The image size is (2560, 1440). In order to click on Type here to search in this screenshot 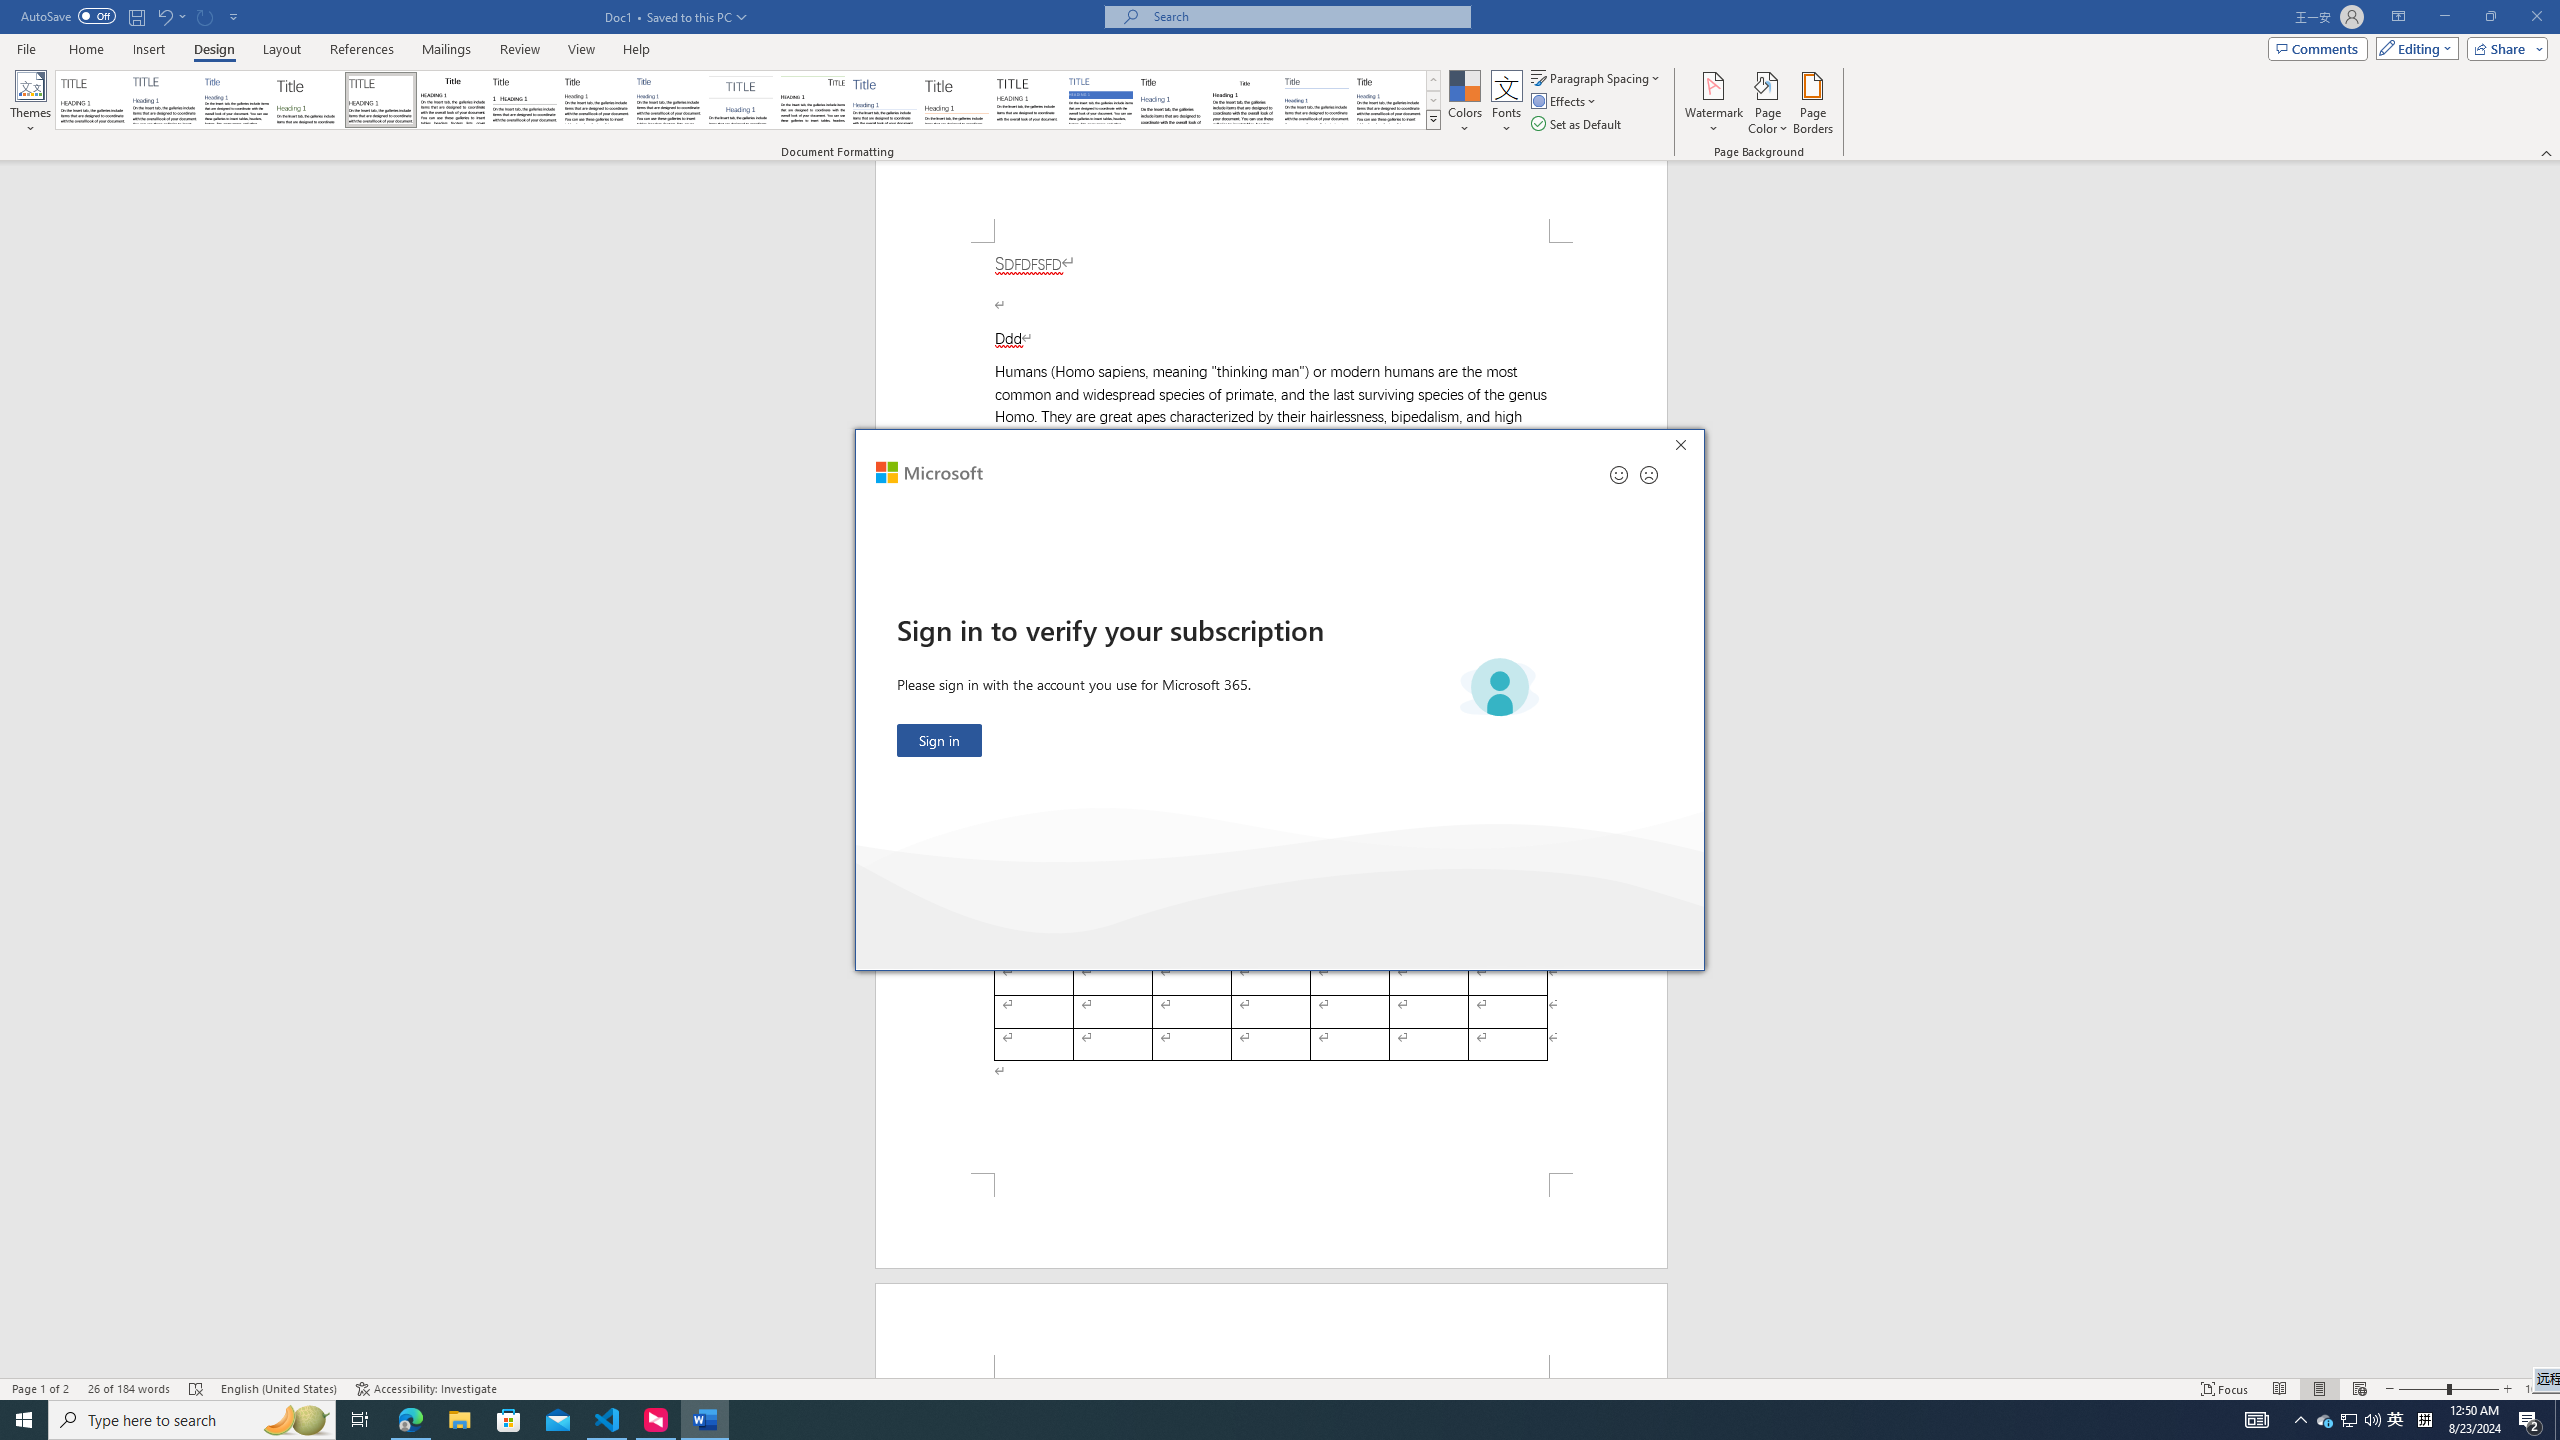, I will do `click(192, 1420)`.